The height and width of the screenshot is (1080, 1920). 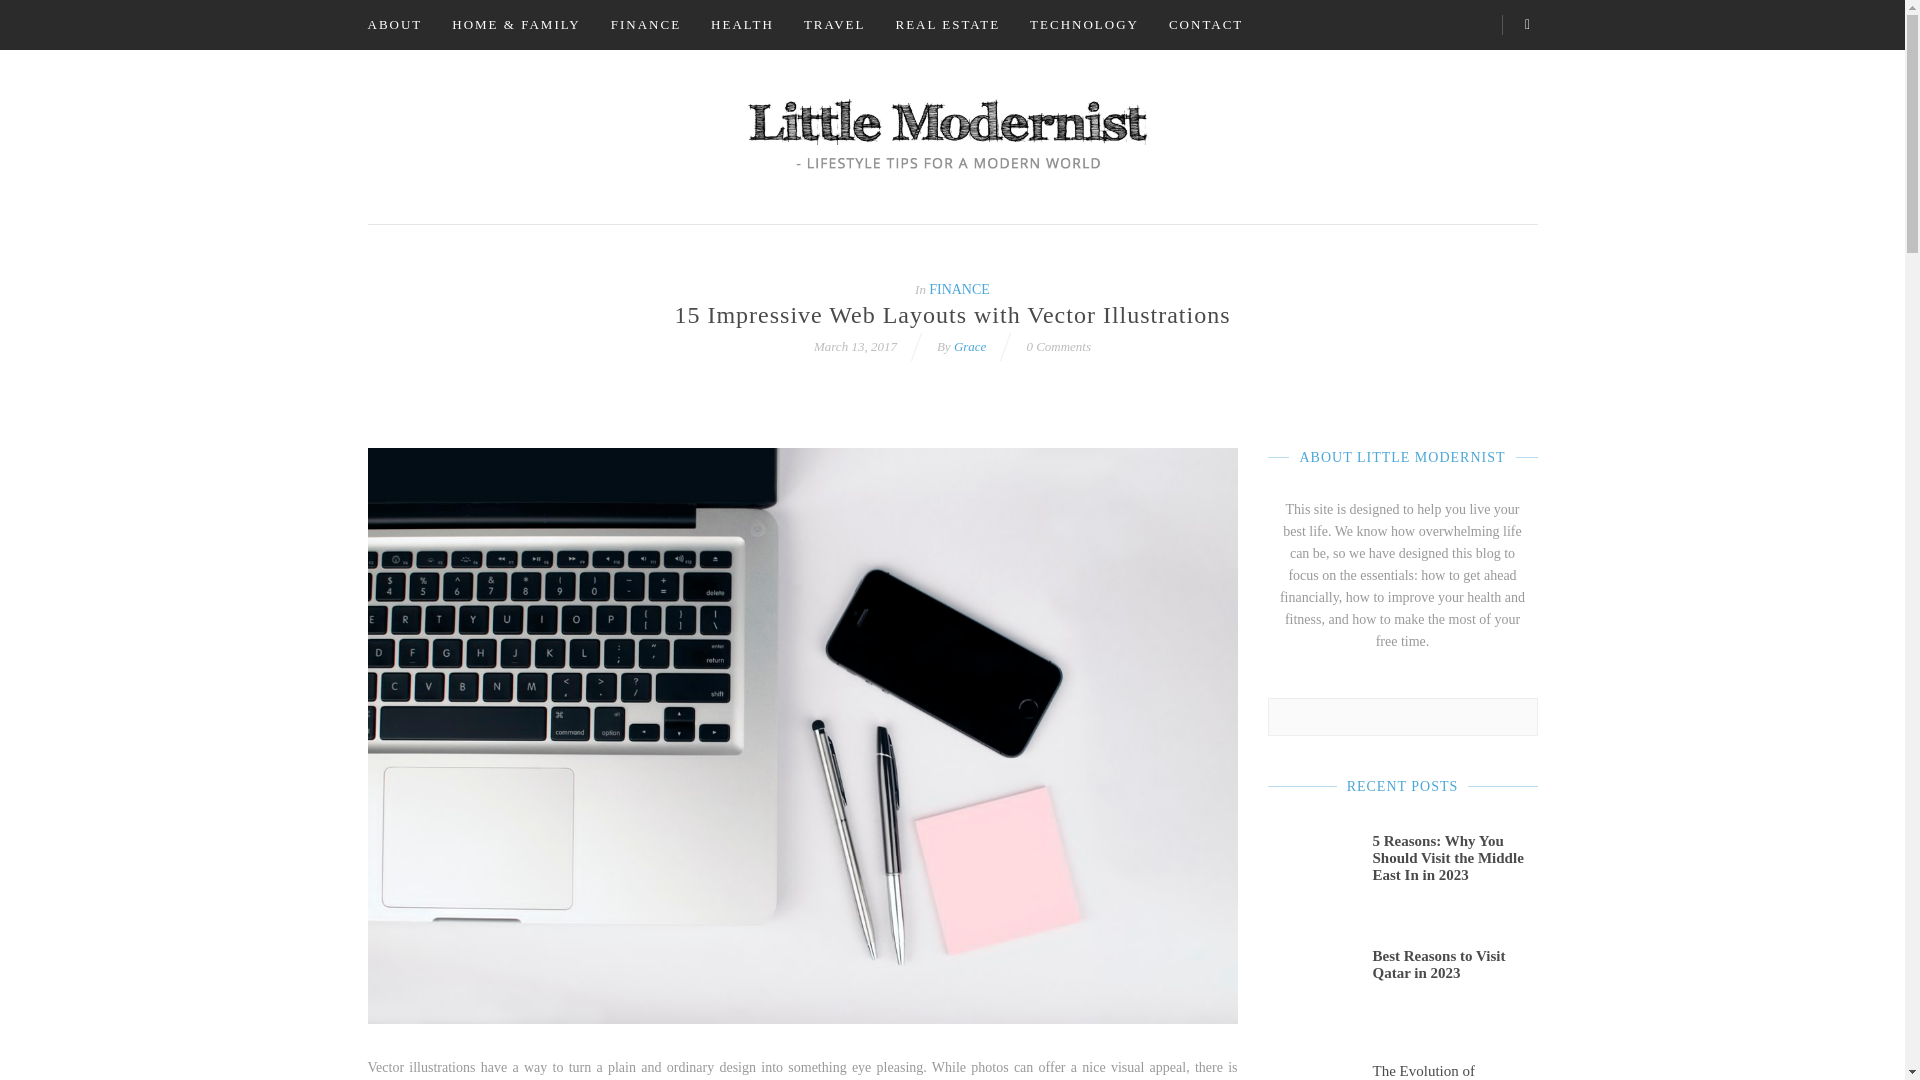 What do you see at coordinates (947, 24) in the screenshot?
I see `REAL ESTATE` at bounding box center [947, 24].